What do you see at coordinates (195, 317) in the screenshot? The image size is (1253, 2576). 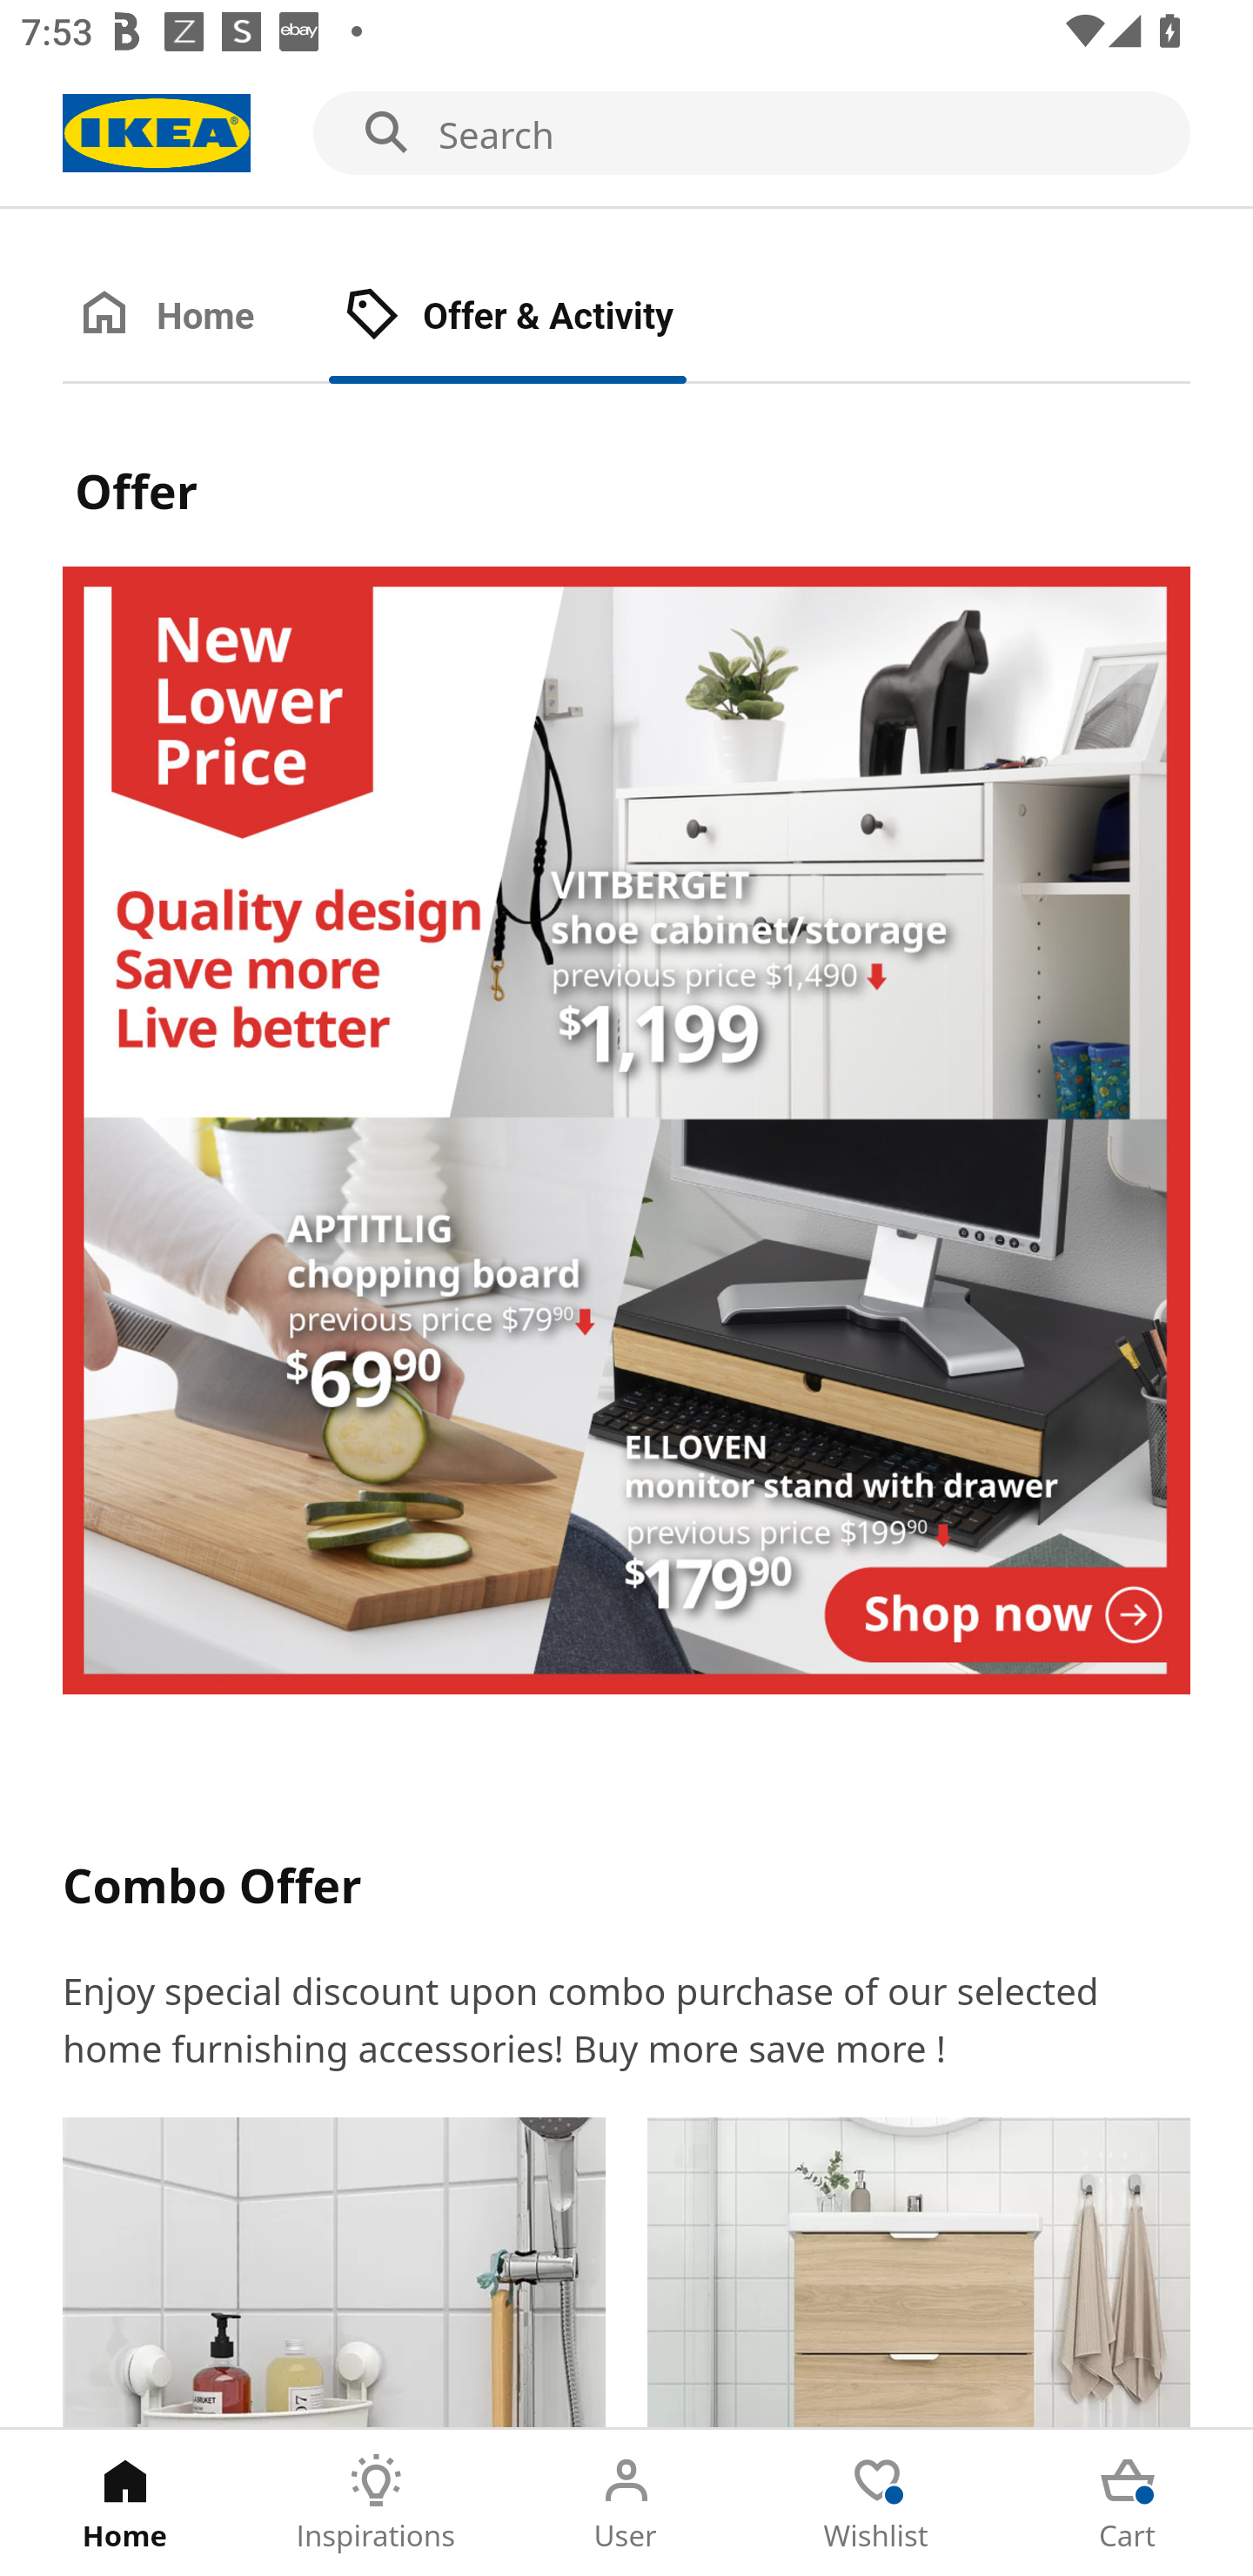 I see `Home
Tab 1 of 2` at bounding box center [195, 317].